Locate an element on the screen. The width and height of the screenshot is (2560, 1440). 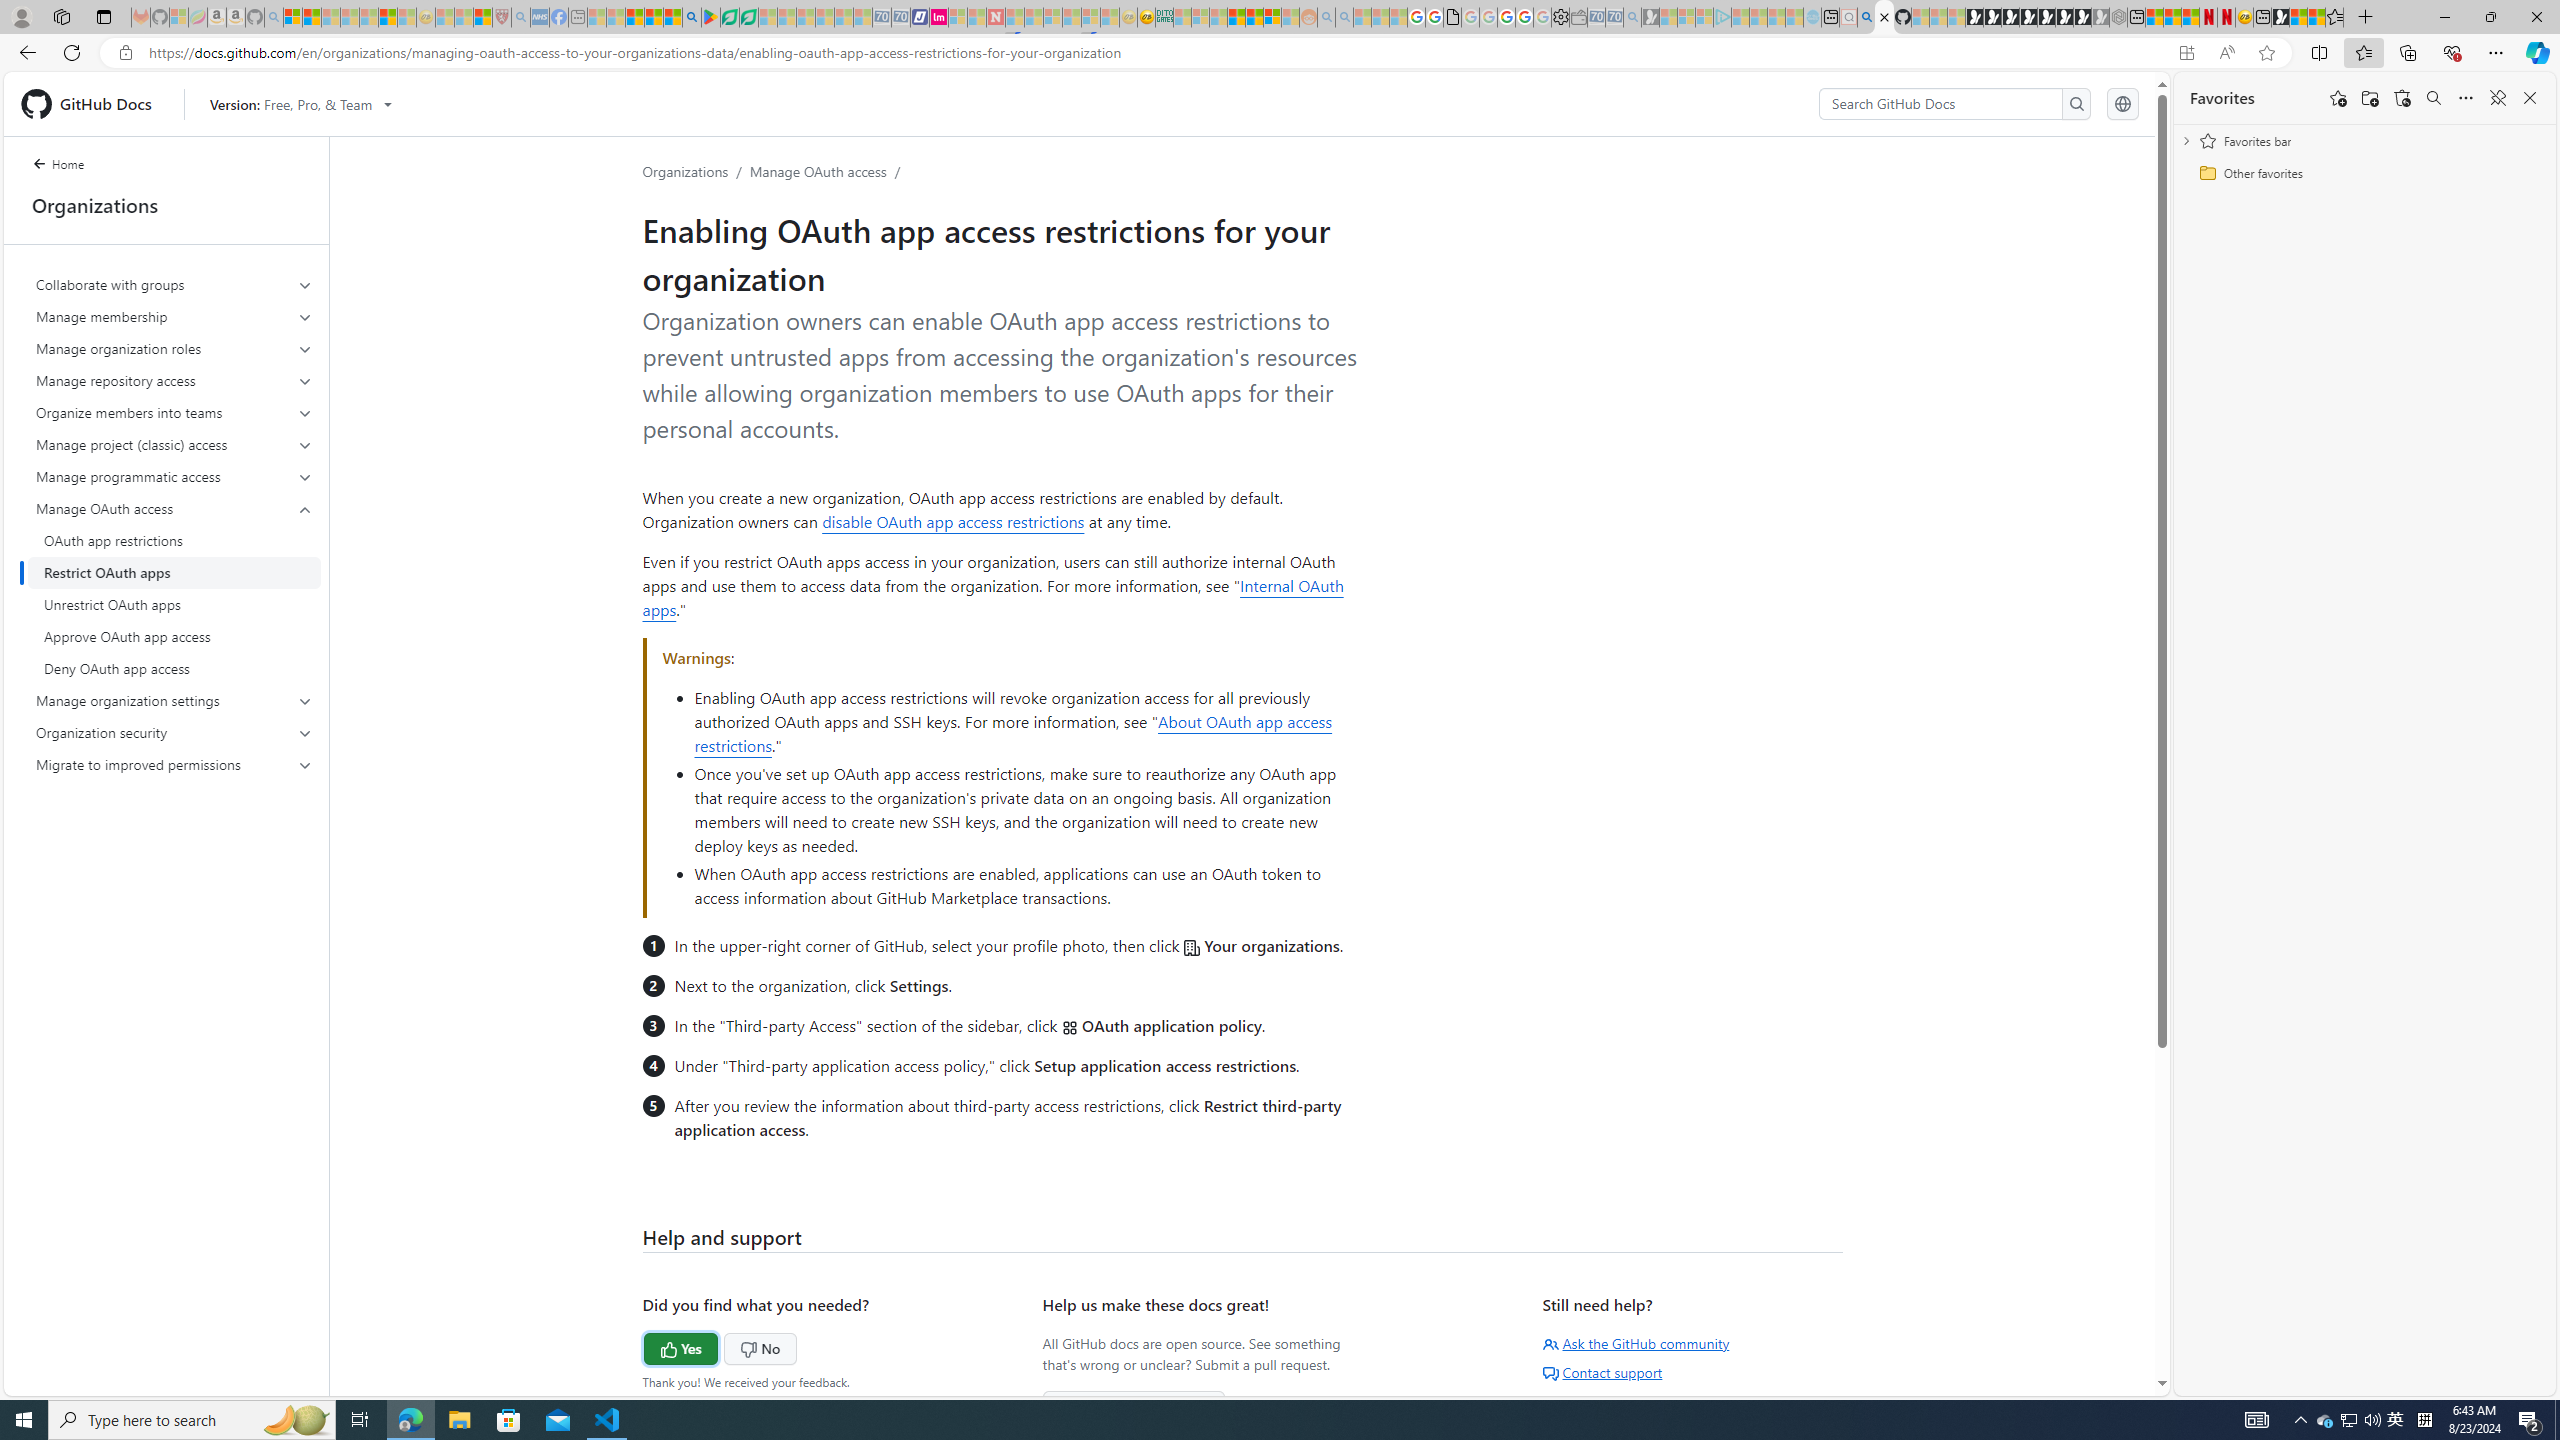
Bing Real Estate - Home sales and rental listings - Sleeping is located at coordinates (1633, 17).